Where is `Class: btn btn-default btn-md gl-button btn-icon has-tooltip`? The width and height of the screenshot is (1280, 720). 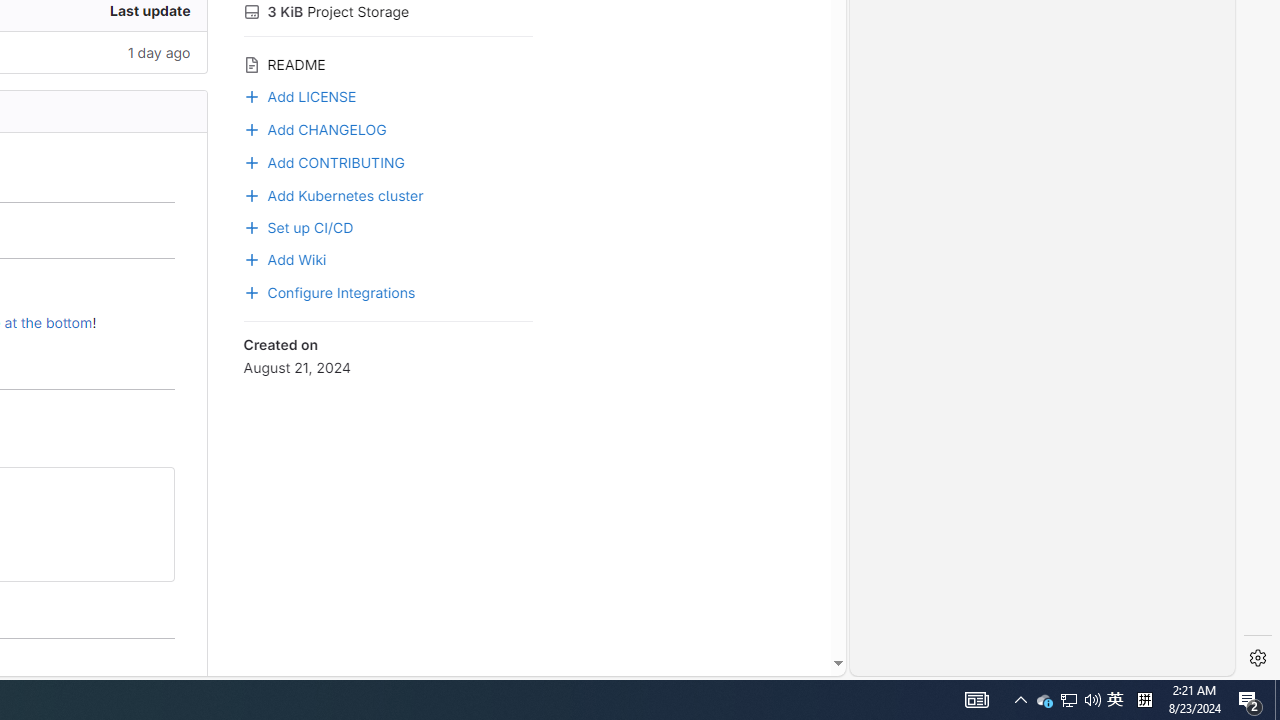 Class: btn btn-default btn-md gl-button btn-icon has-tooltip is located at coordinates (150, 490).